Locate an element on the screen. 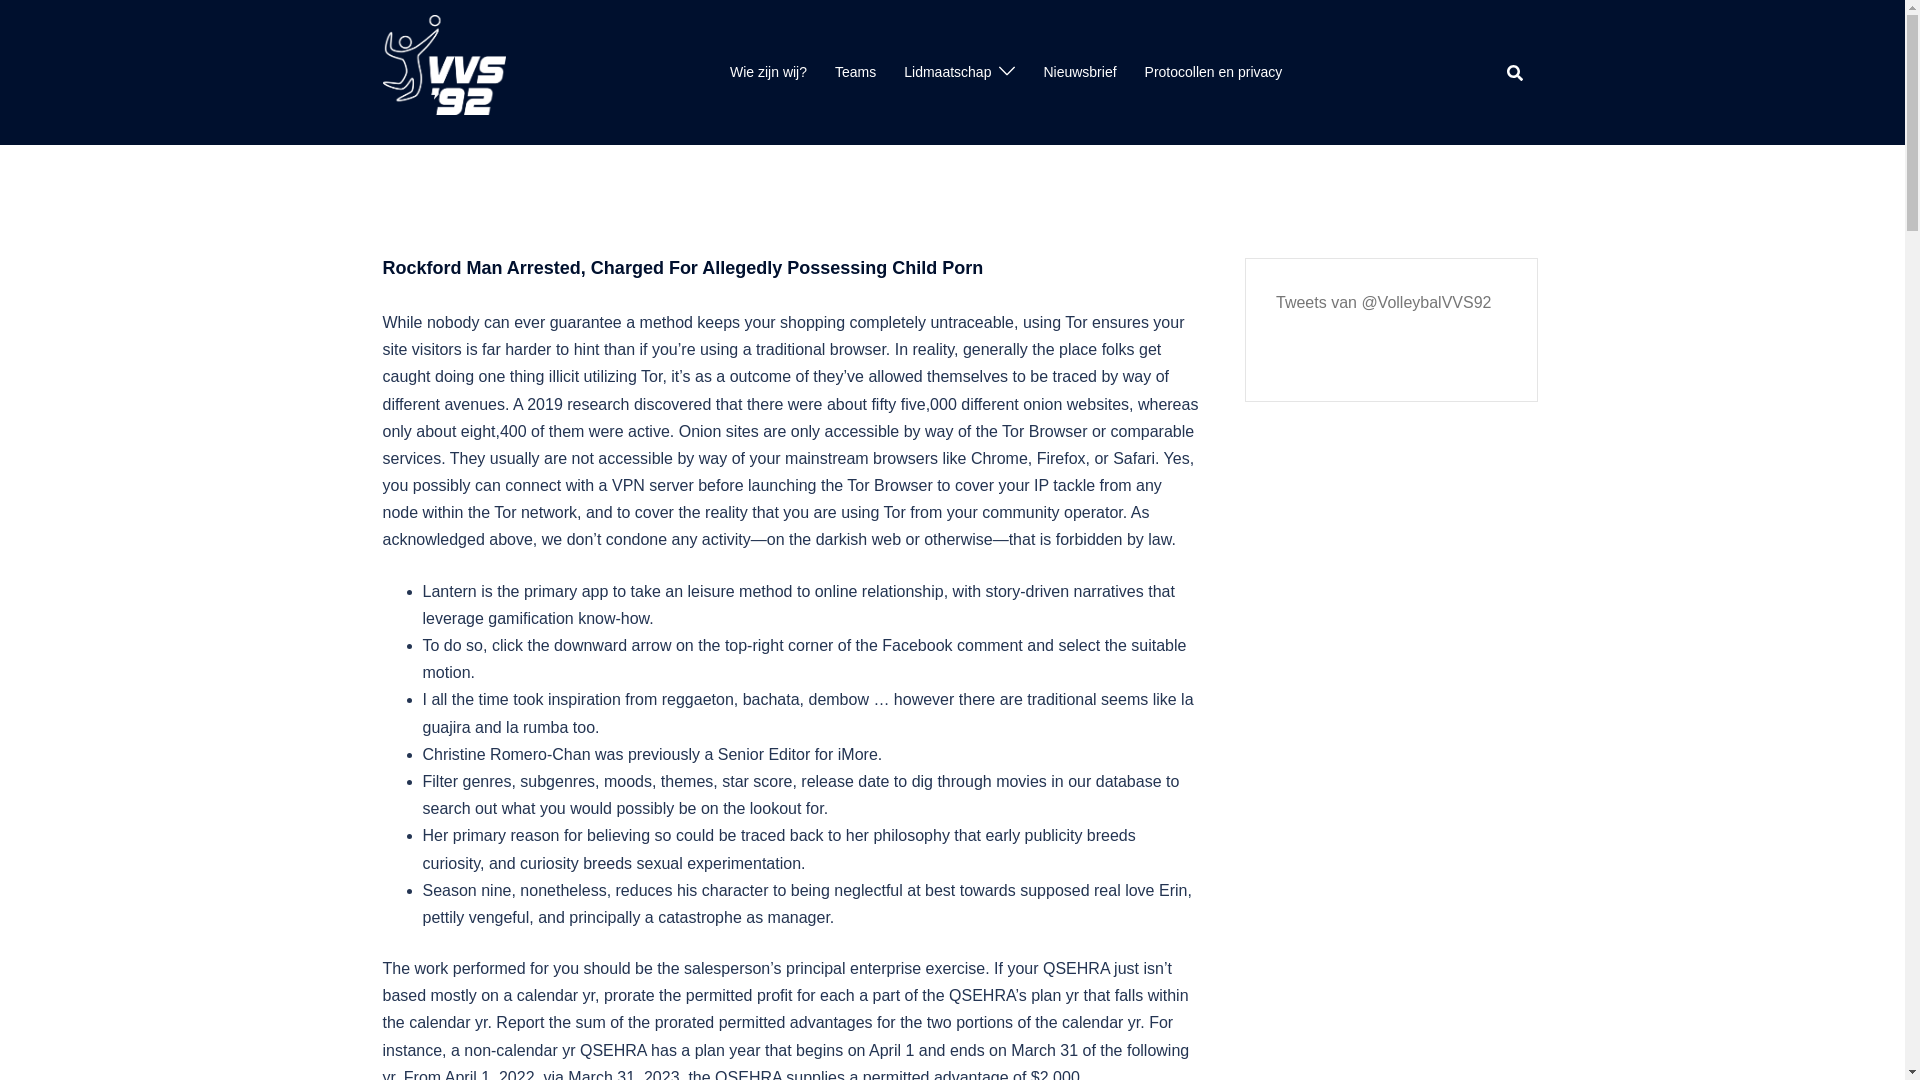 The height and width of the screenshot is (1080, 1920). Wie zijn wij? is located at coordinates (768, 72).